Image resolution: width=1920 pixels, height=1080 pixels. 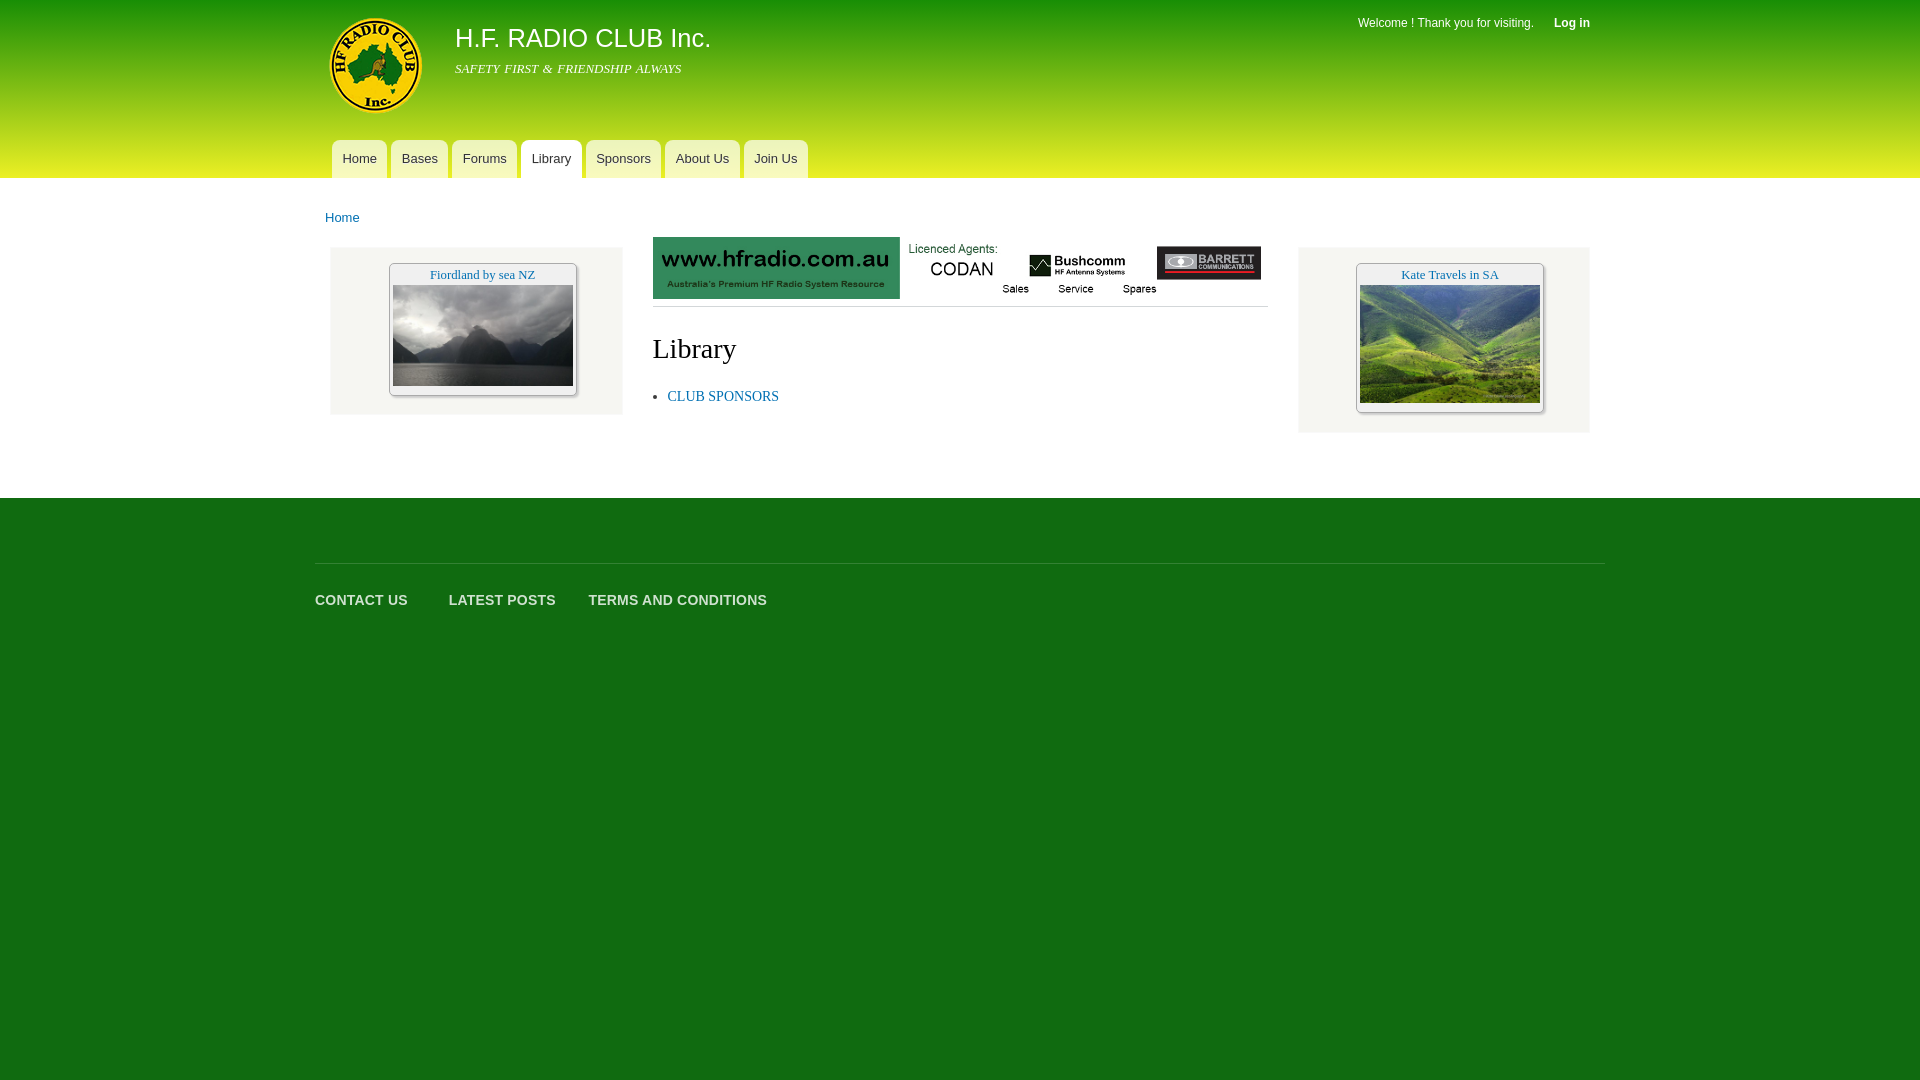 I want to click on Home, so click(x=378, y=68).